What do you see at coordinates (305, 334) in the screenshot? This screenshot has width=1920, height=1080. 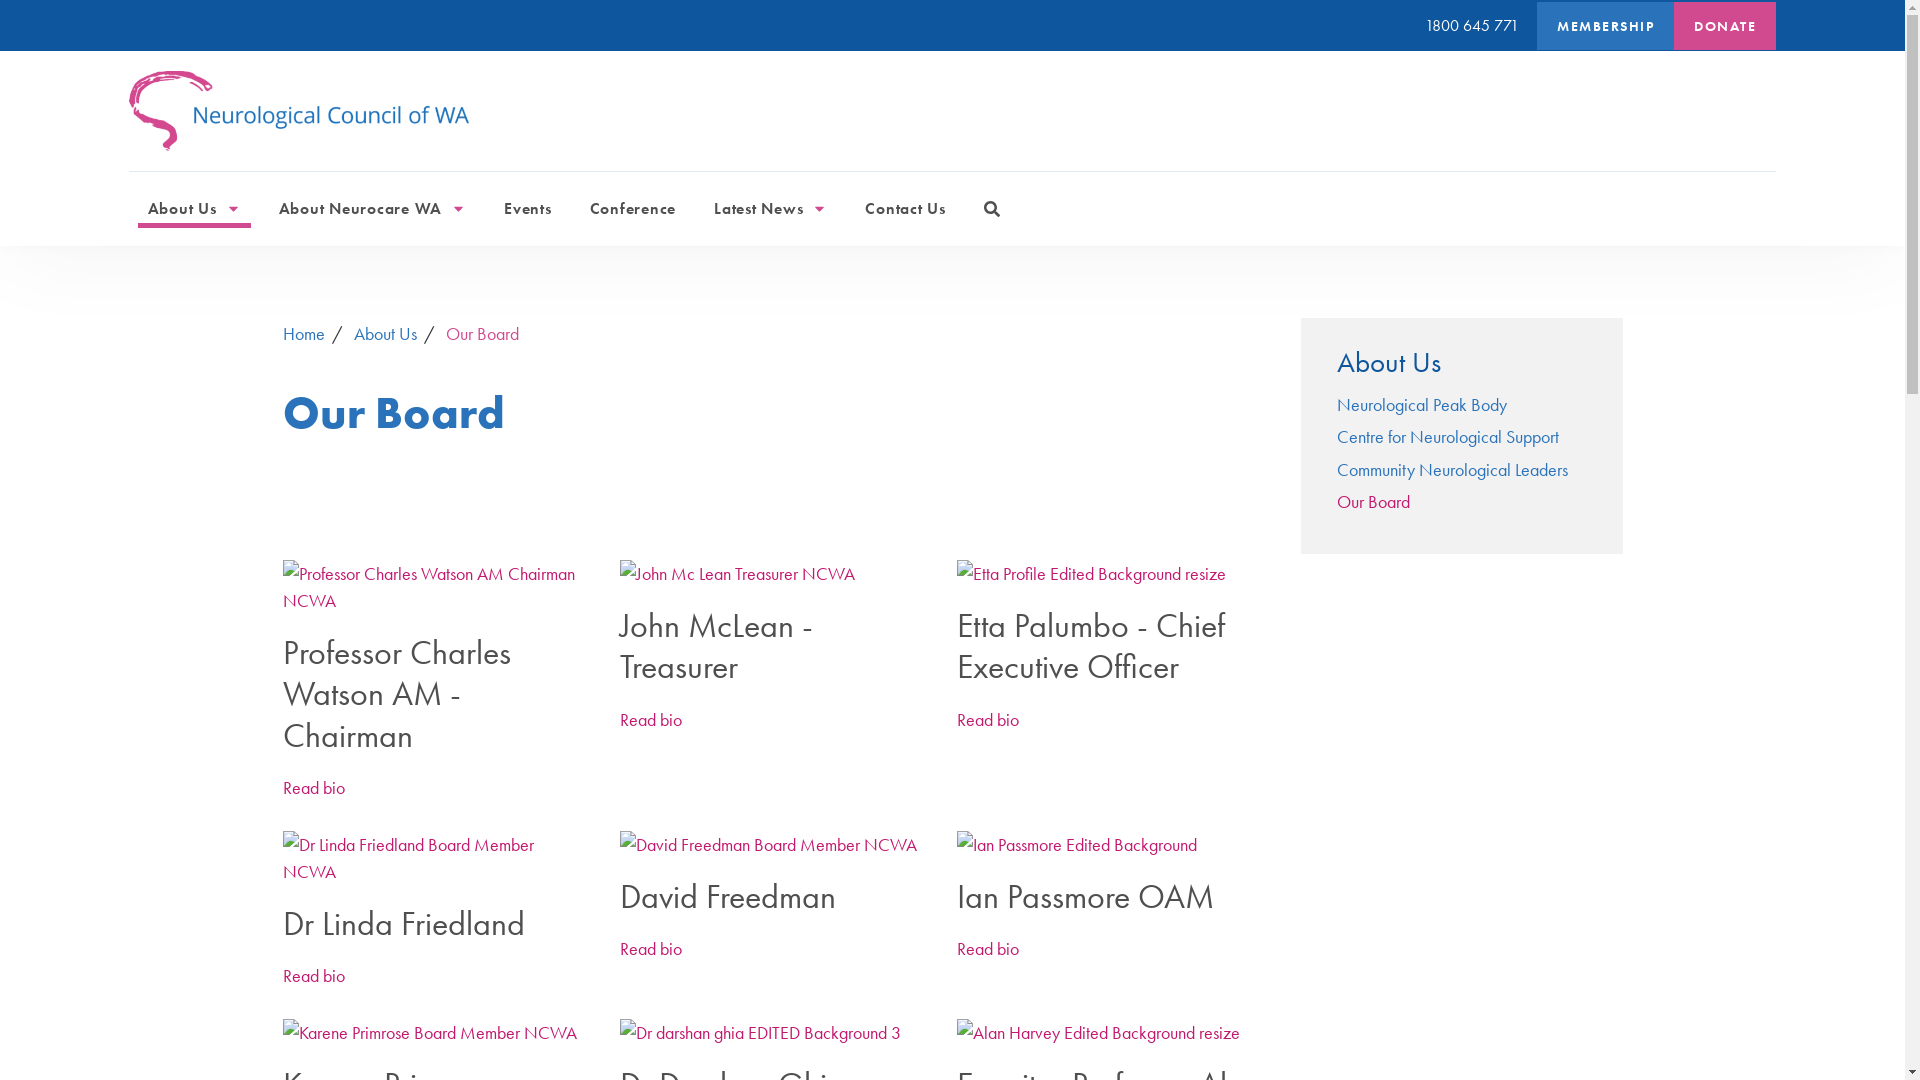 I see `Home` at bounding box center [305, 334].